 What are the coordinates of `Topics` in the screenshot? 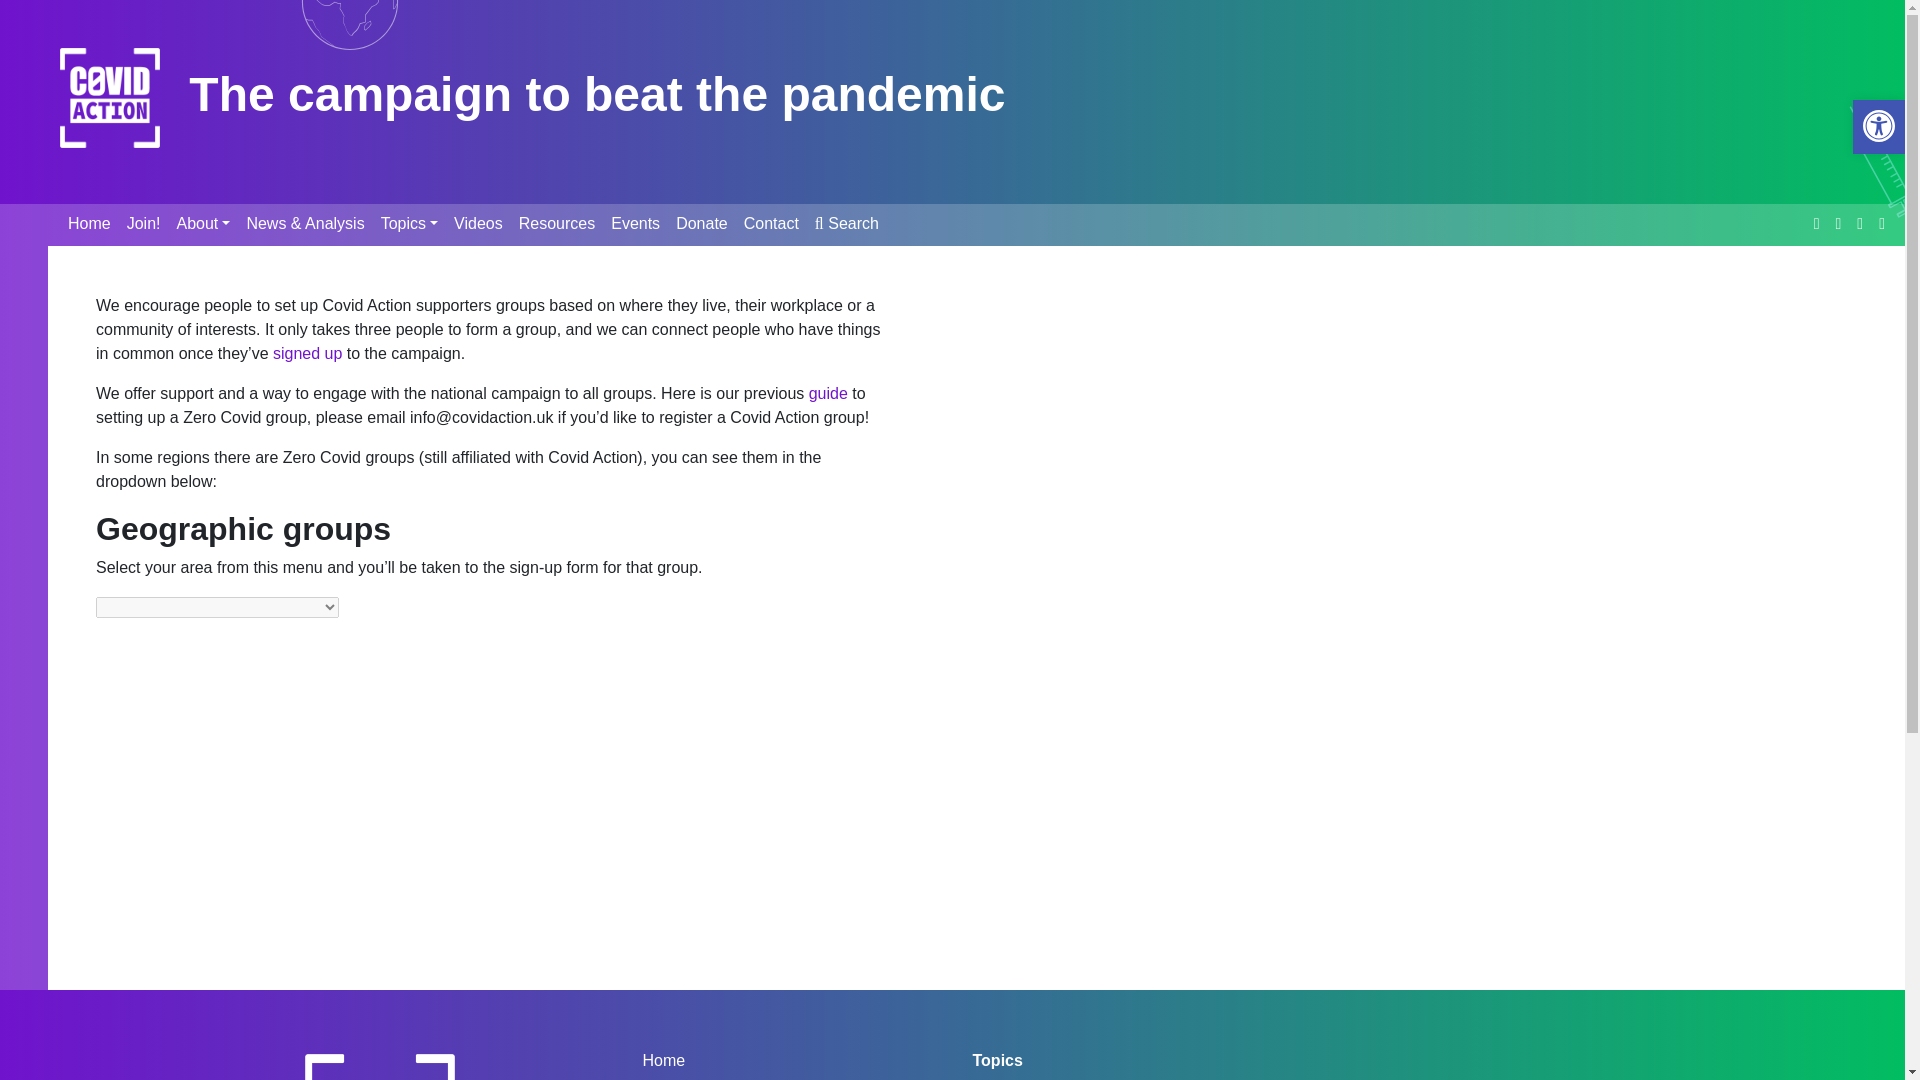 It's located at (408, 225).